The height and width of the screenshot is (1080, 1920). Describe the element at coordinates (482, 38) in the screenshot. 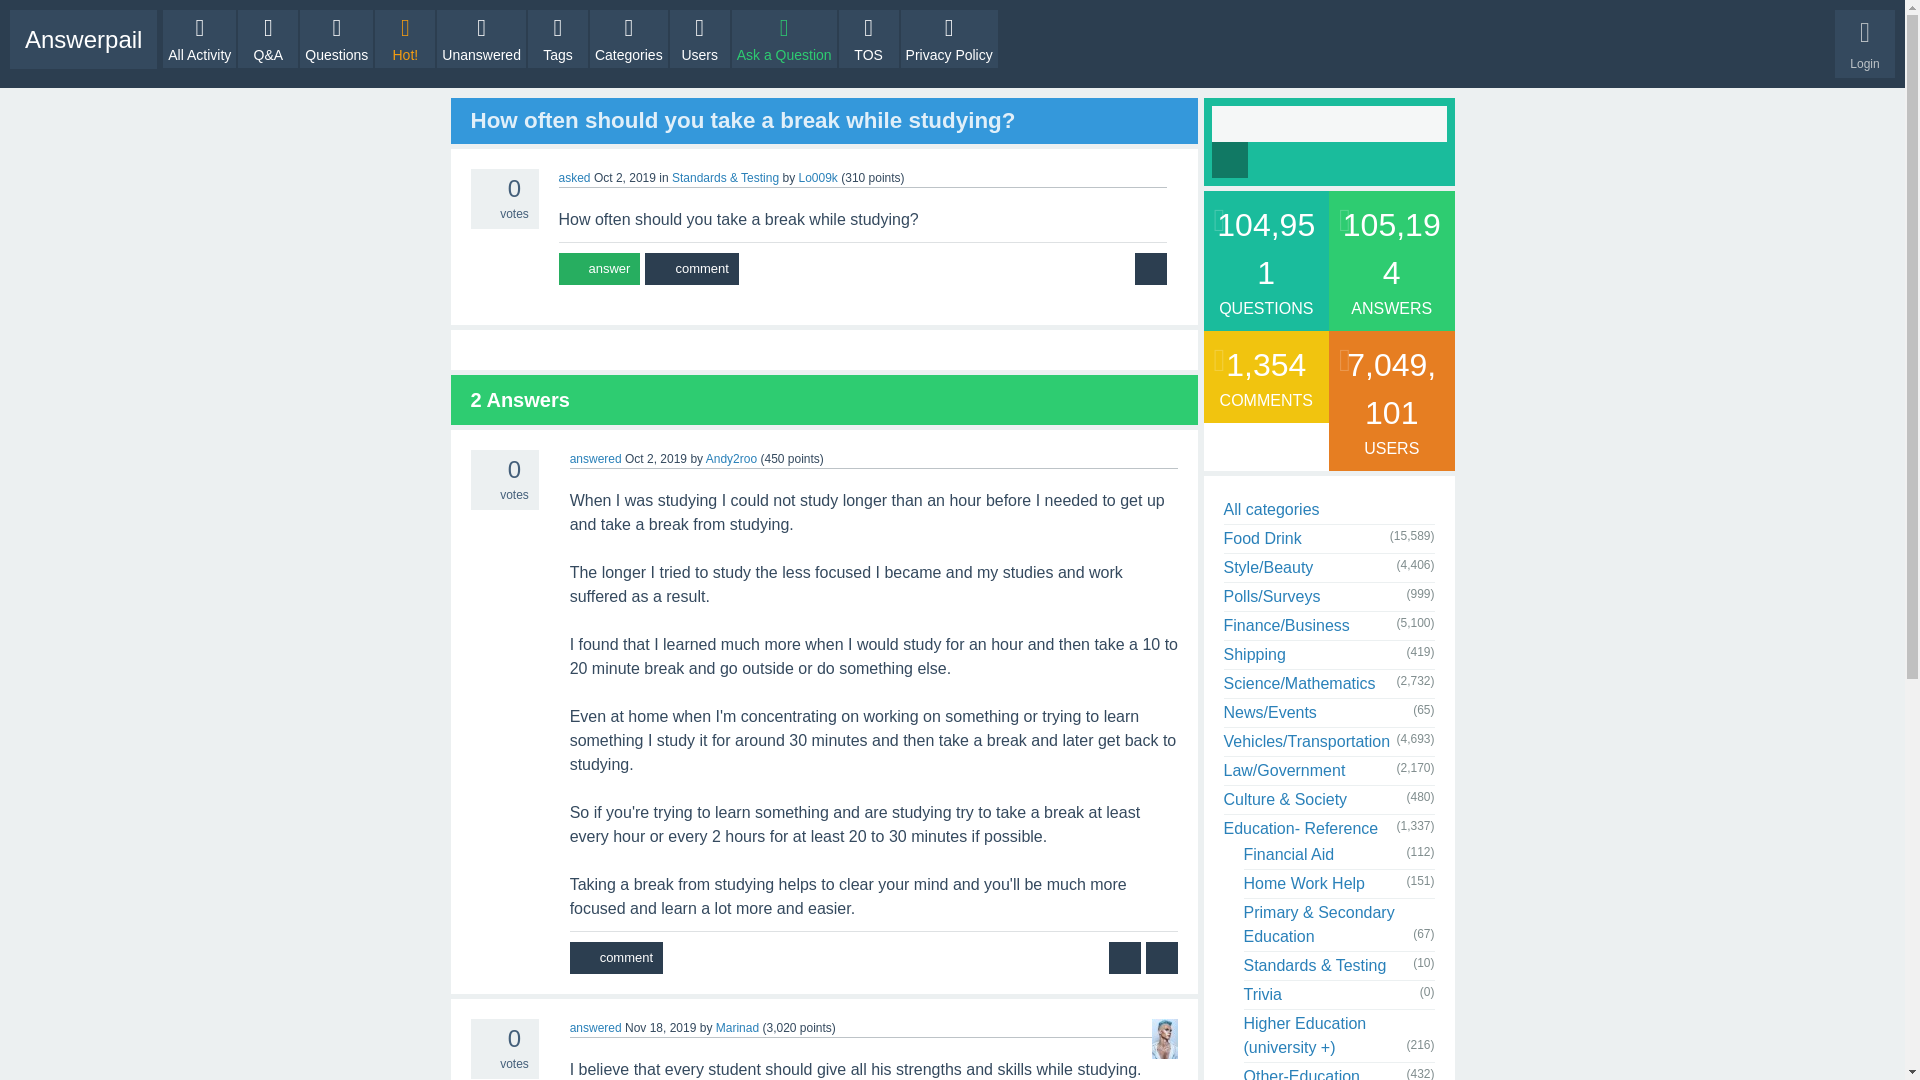

I see `Unanswered` at that location.